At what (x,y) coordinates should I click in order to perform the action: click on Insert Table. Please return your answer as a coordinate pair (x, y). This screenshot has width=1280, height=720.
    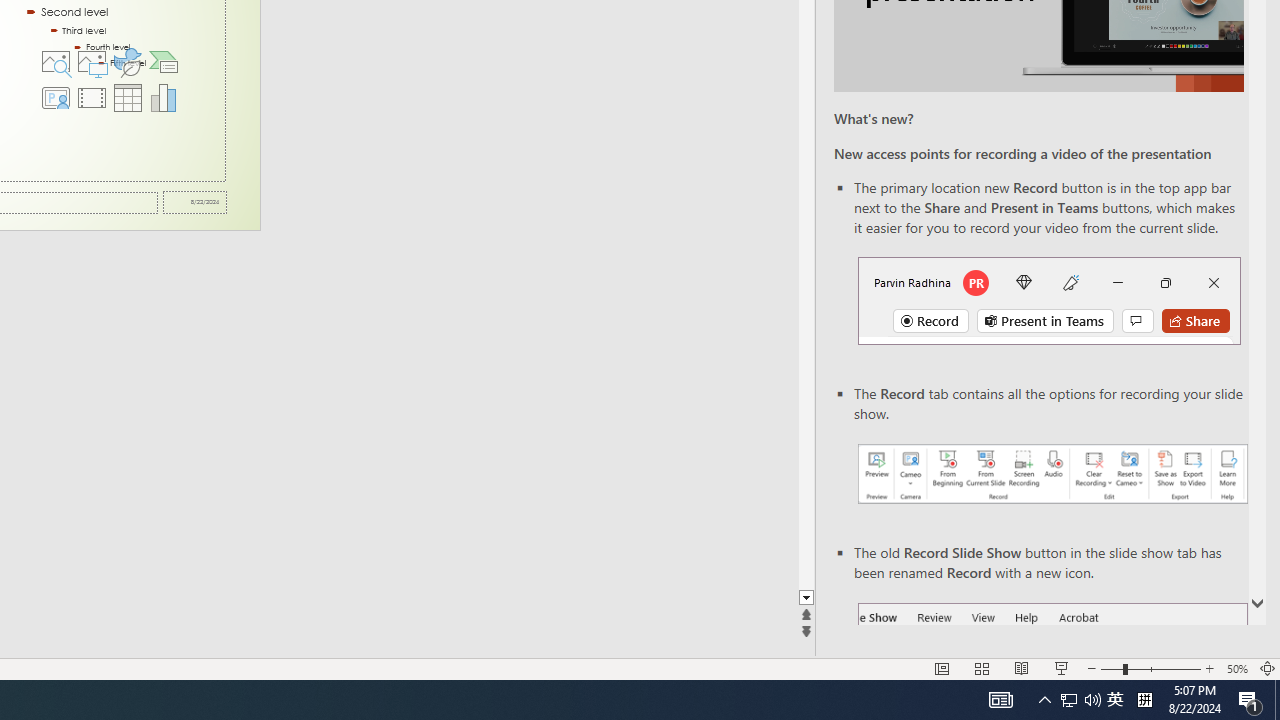
    Looking at the image, I should click on (128, 98).